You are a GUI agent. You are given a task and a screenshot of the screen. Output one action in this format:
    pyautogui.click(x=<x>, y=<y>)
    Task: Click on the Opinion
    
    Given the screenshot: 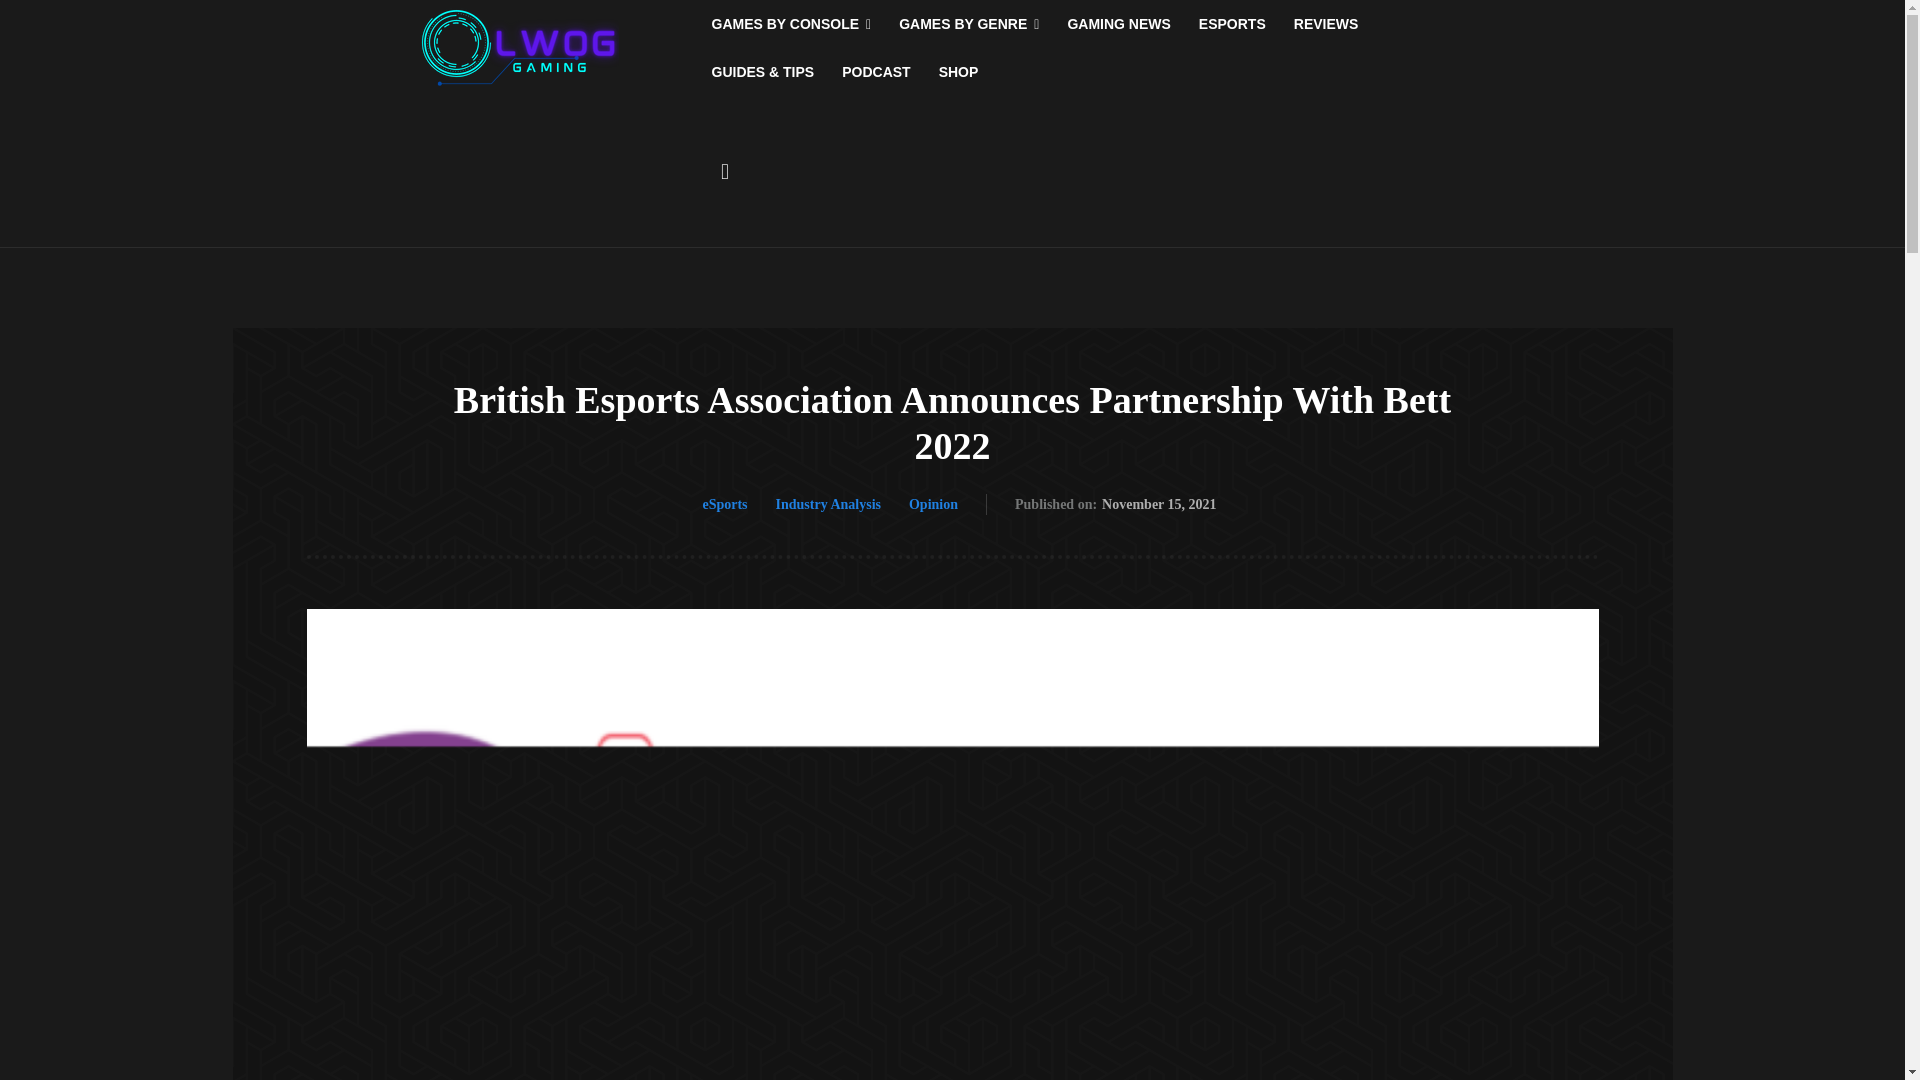 What is the action you would take?
    pyautogui.click(x=933, y=504)
    